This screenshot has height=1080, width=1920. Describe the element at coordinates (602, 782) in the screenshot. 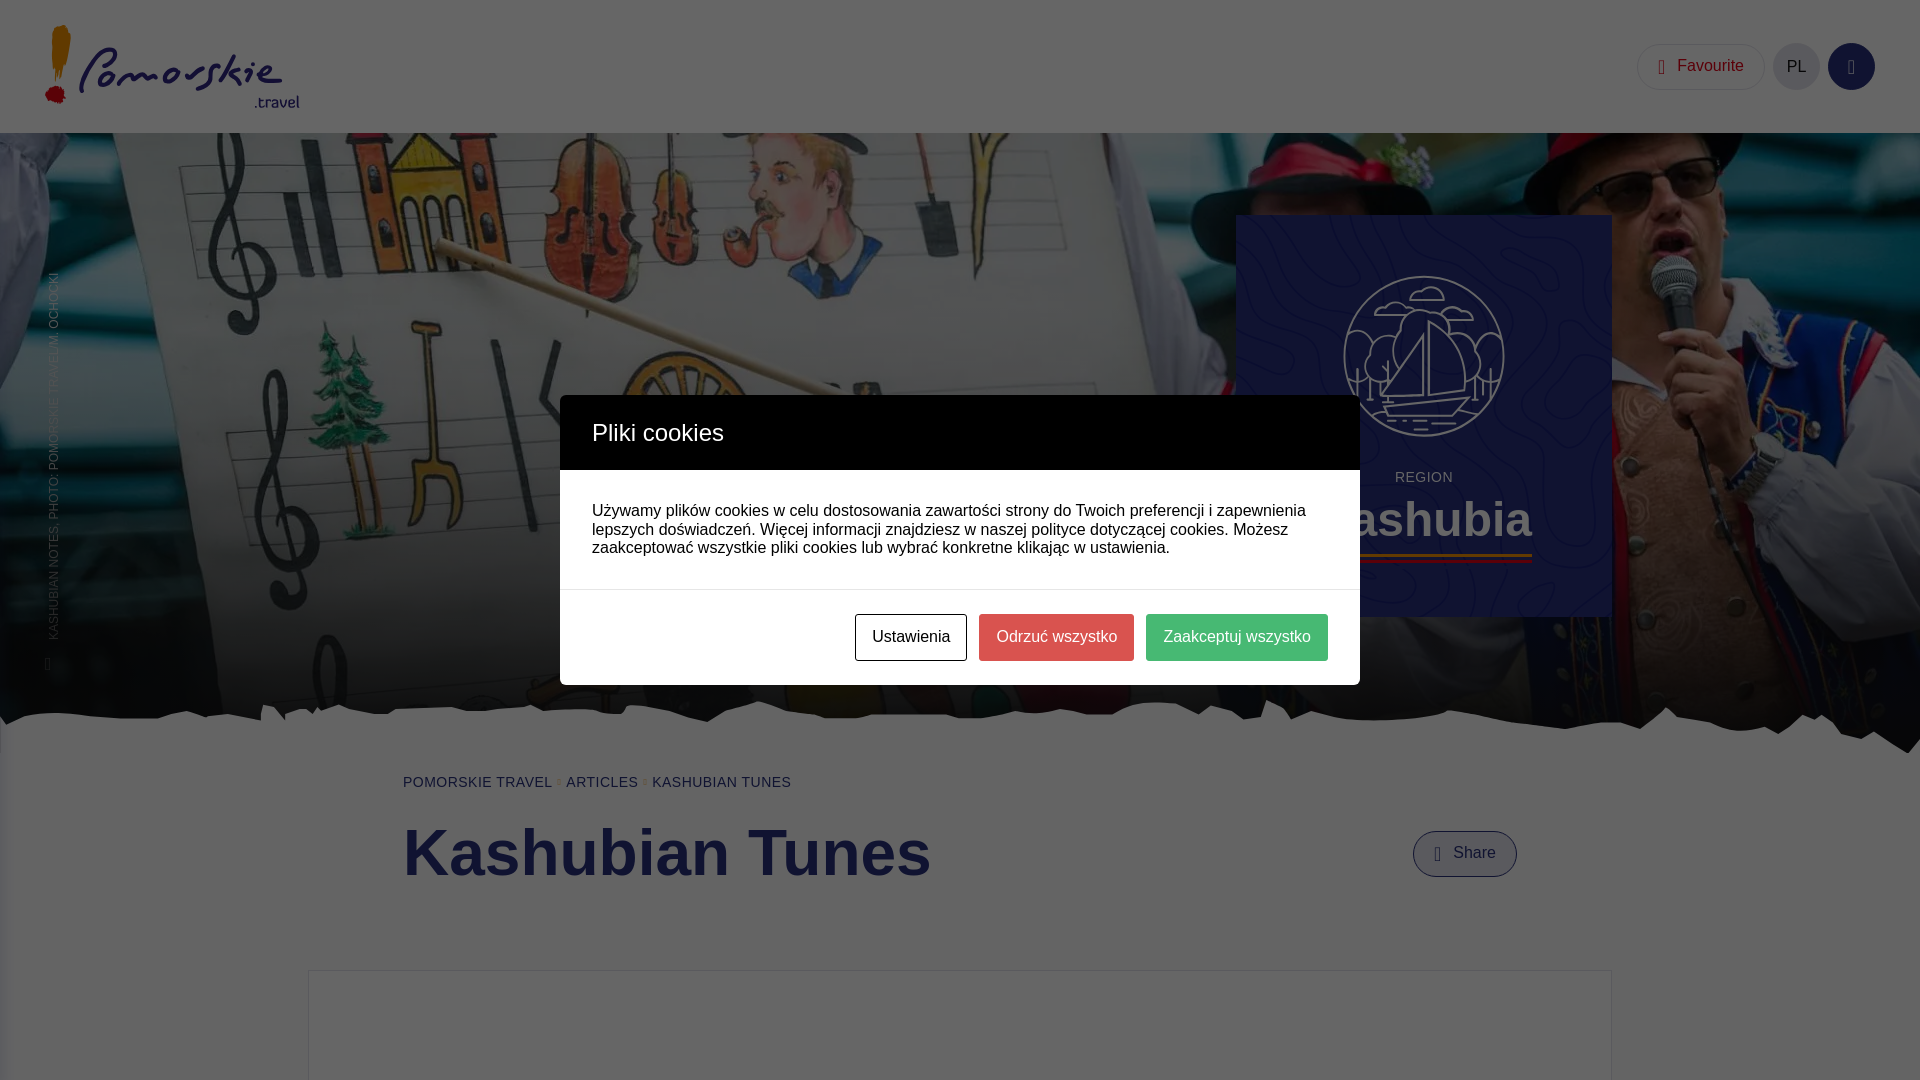

I see `ARTICLES` at that location.